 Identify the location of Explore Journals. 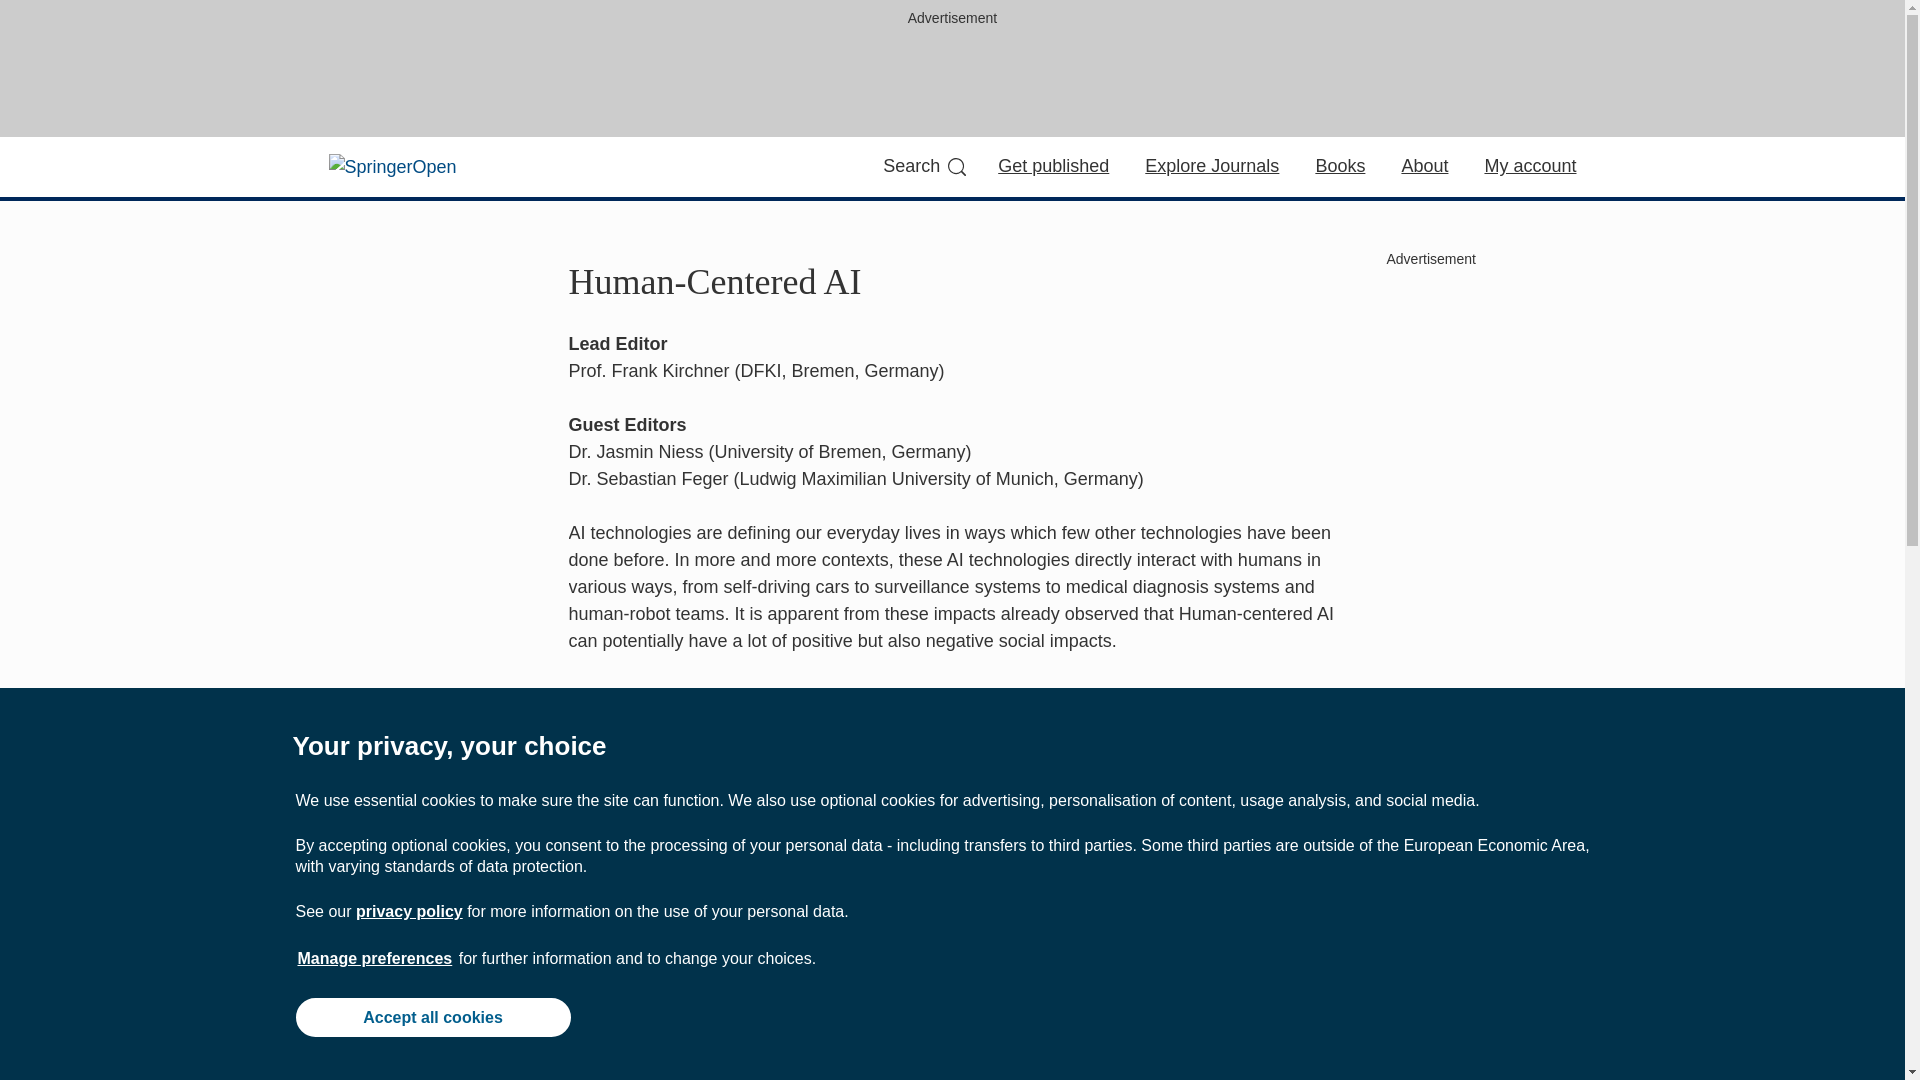
(1211, 166).